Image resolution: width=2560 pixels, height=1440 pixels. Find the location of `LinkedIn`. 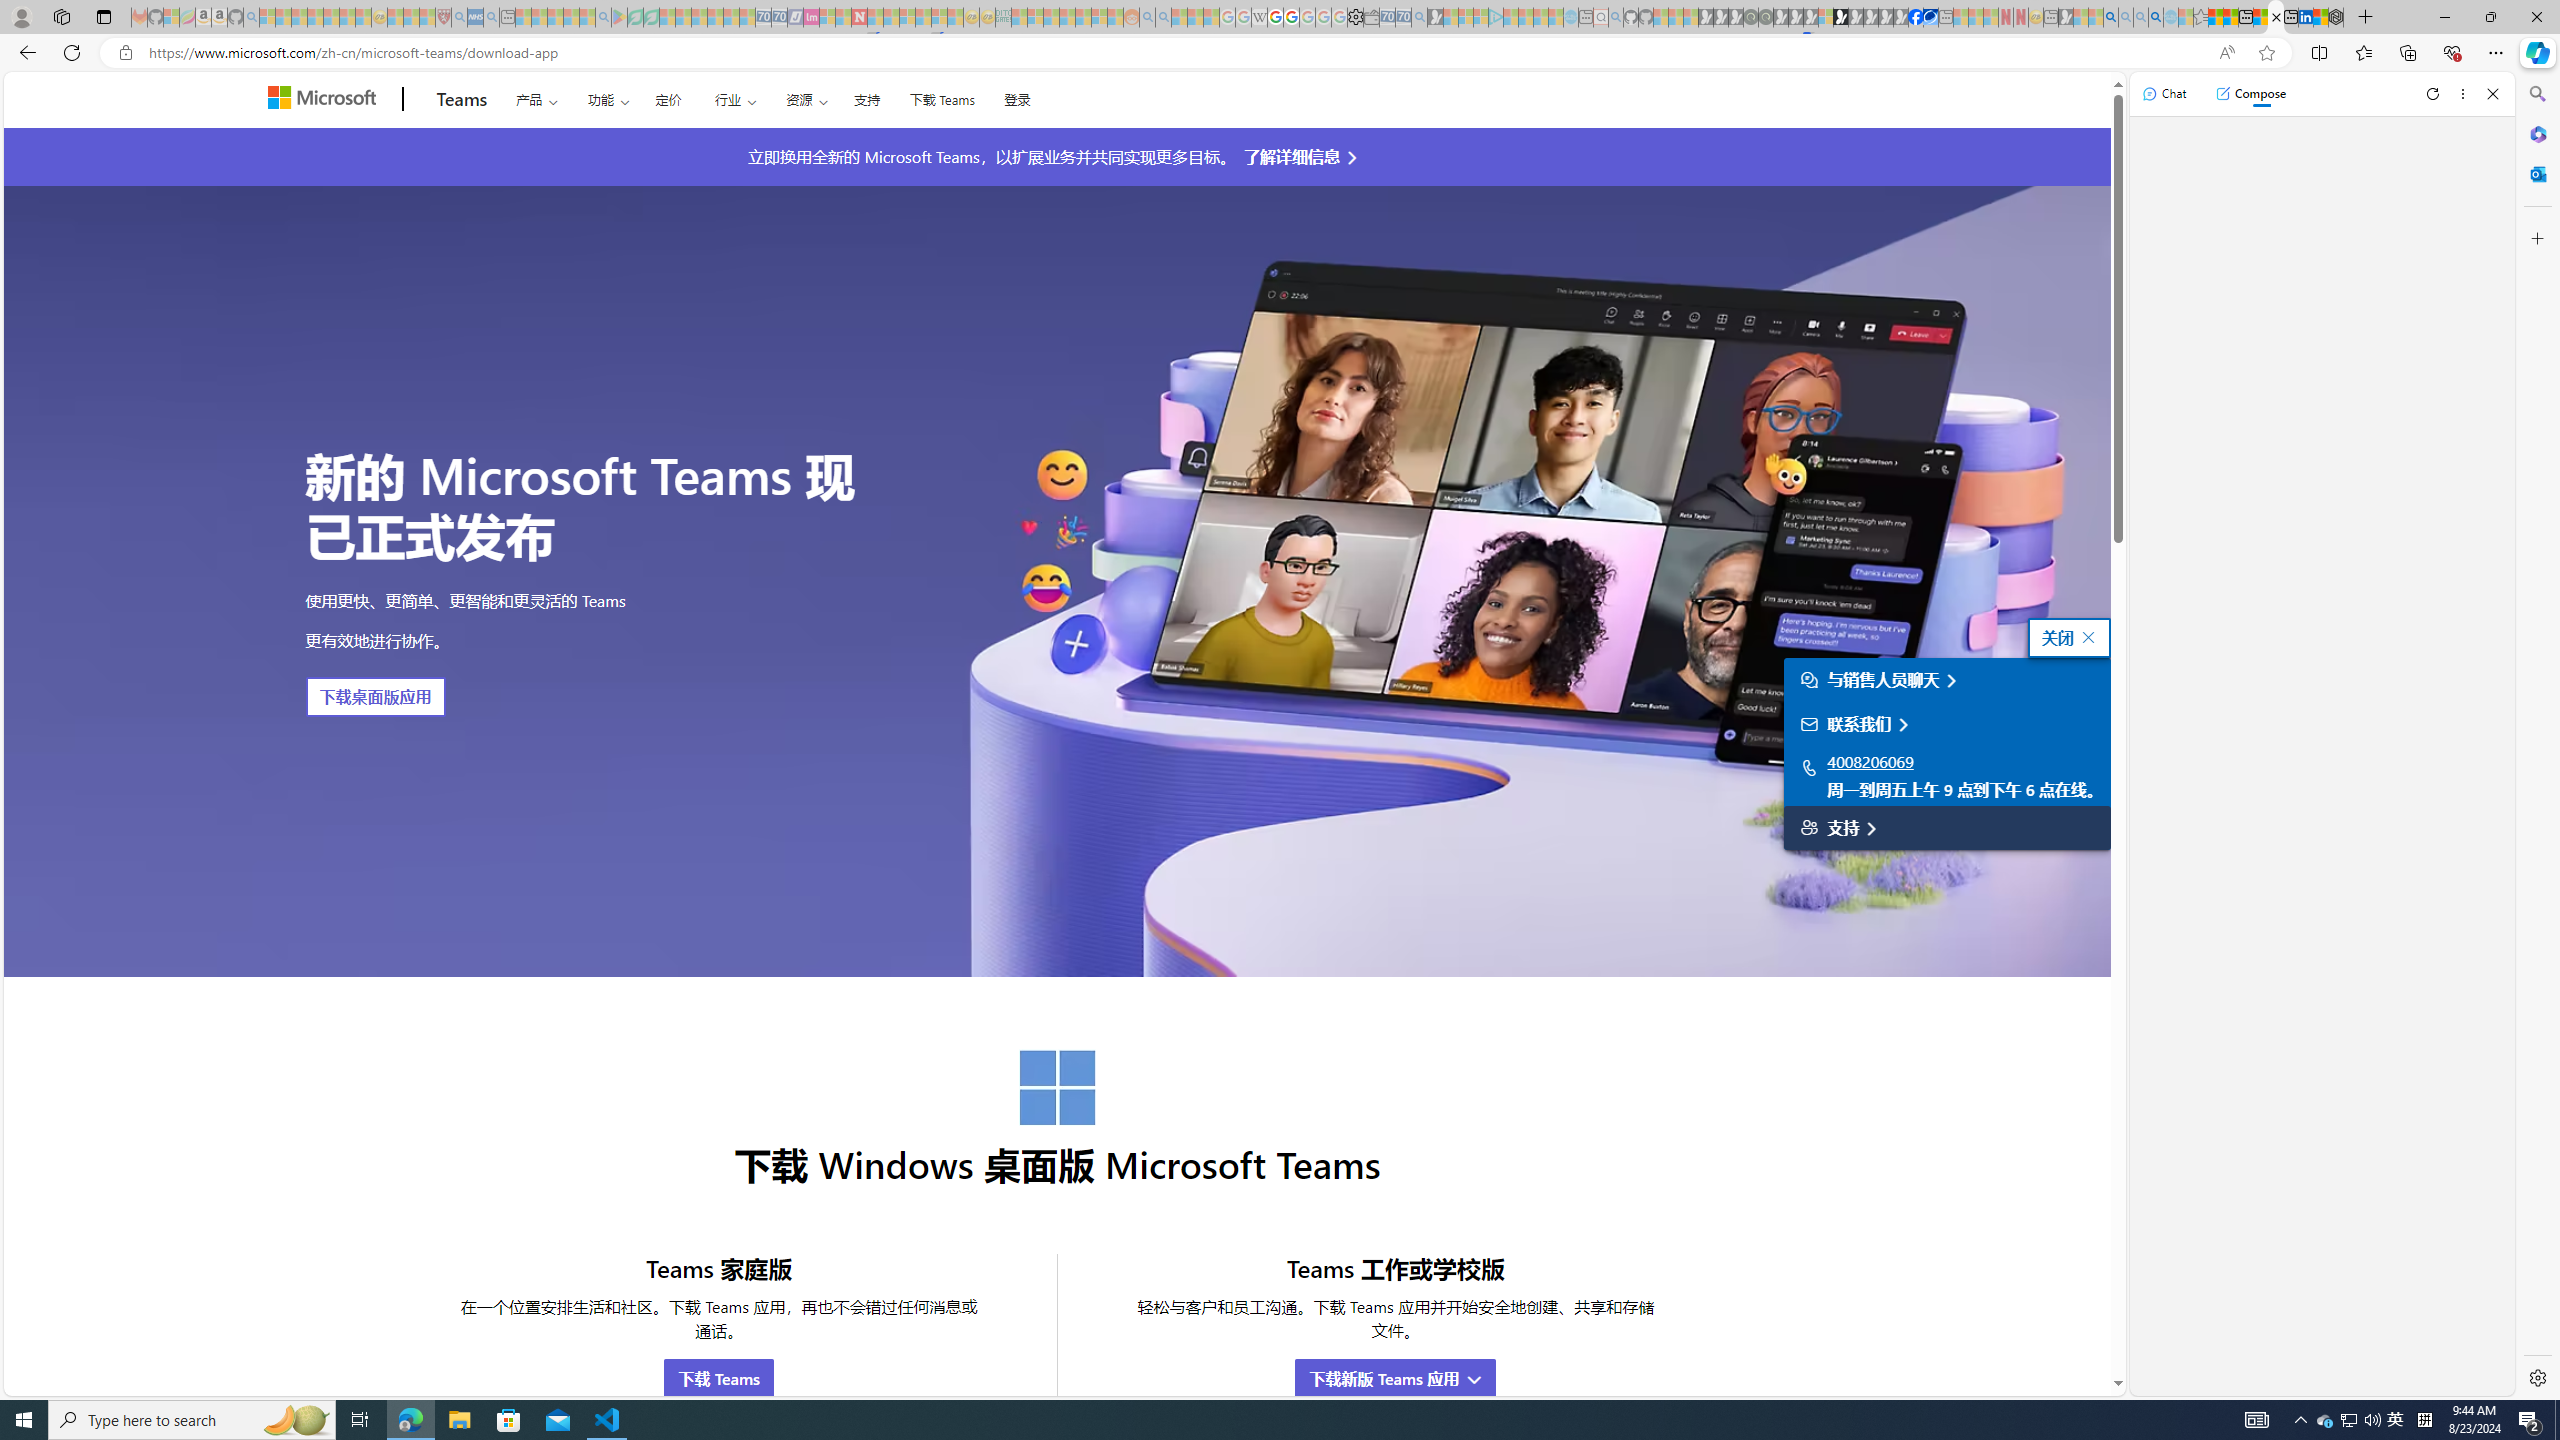

LinkedIn is located at coordinates (2306, 17).